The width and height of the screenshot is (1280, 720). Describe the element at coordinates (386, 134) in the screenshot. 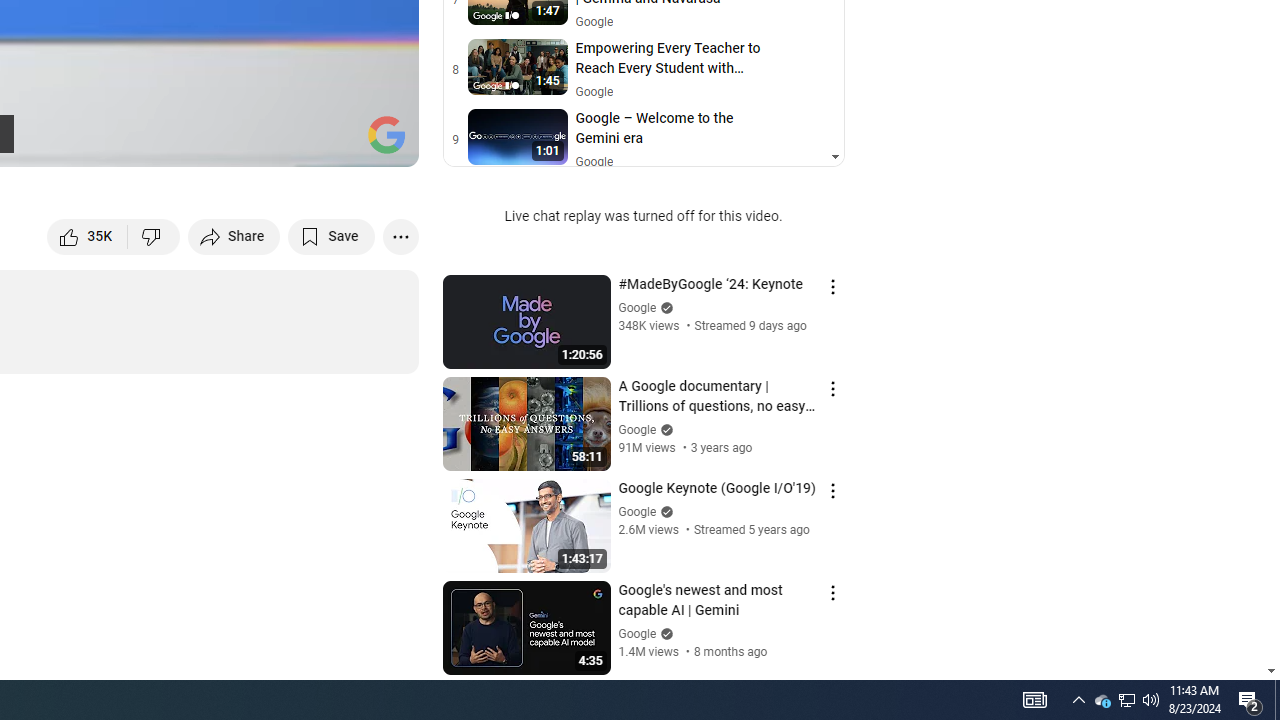

I see `Channel watermark` at that location.